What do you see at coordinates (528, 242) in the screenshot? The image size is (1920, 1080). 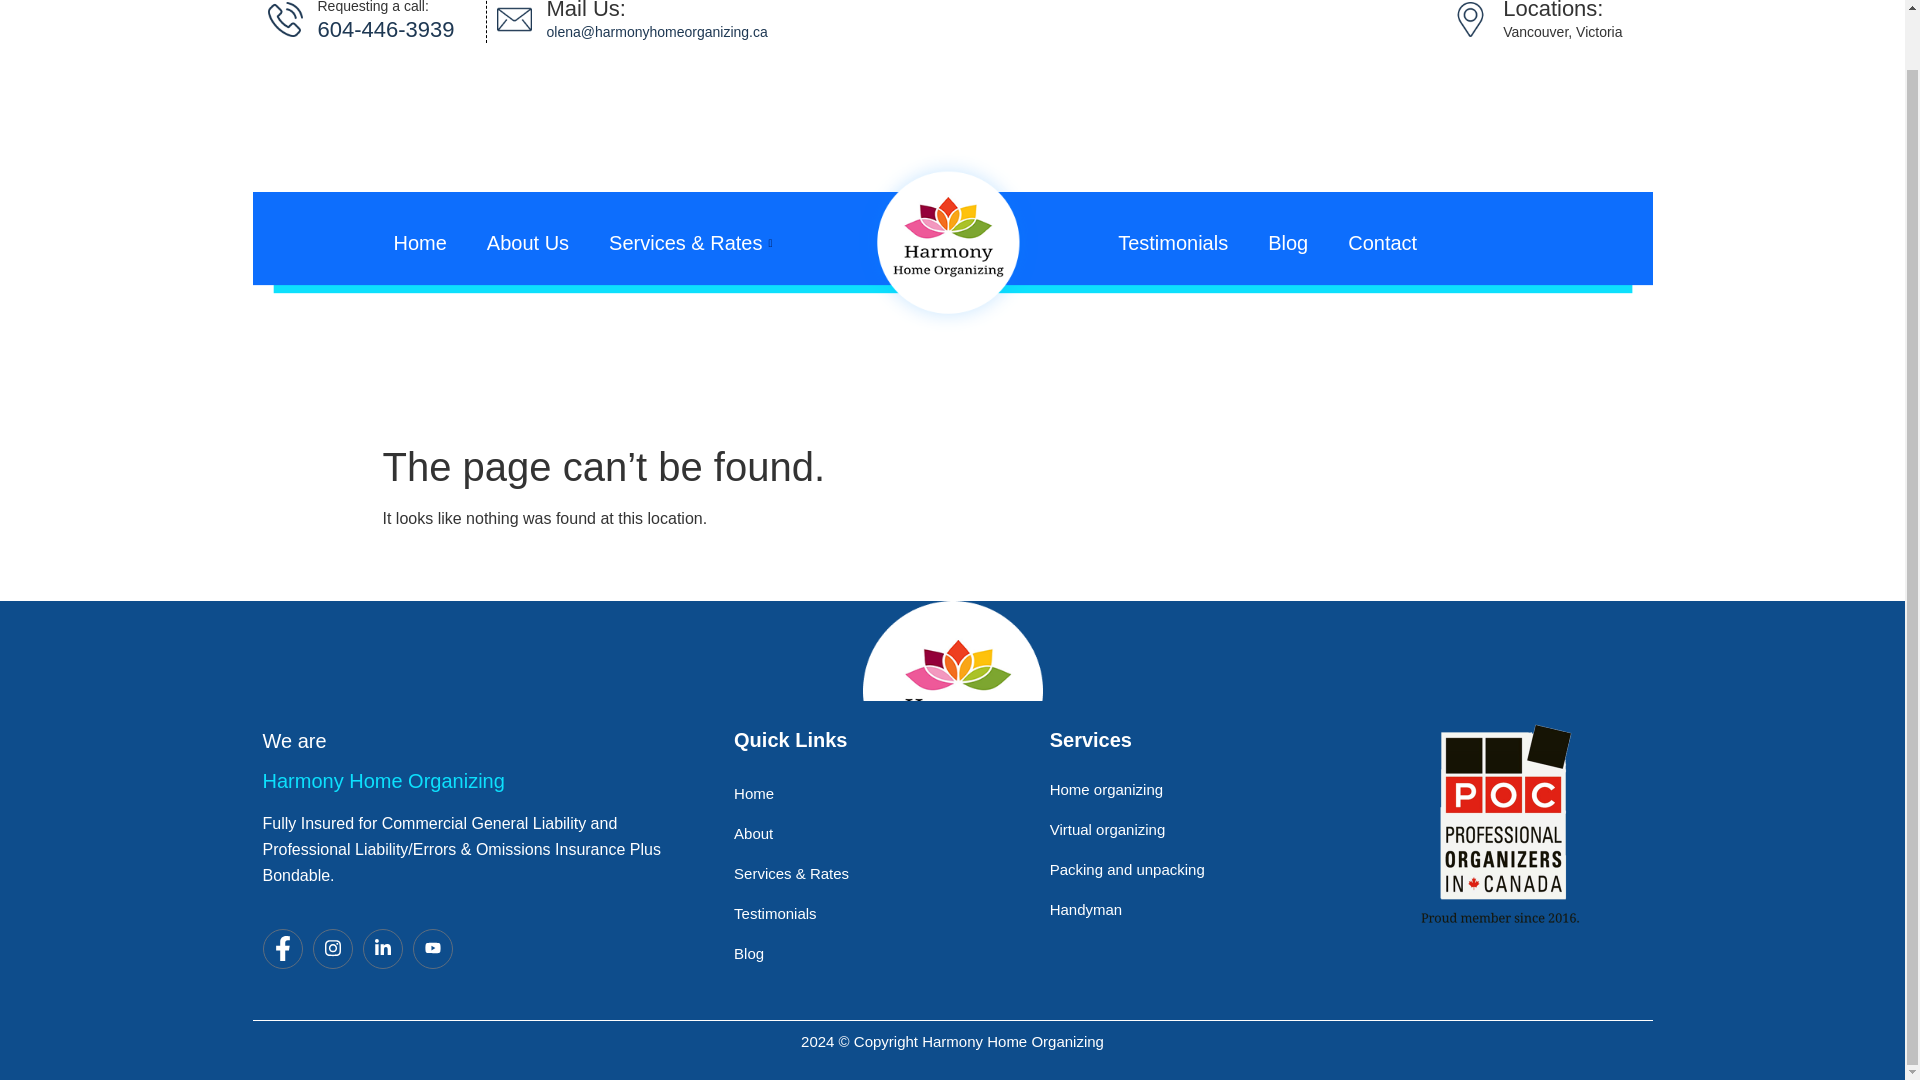 I see `About Us` at bounding box center [528, 242].